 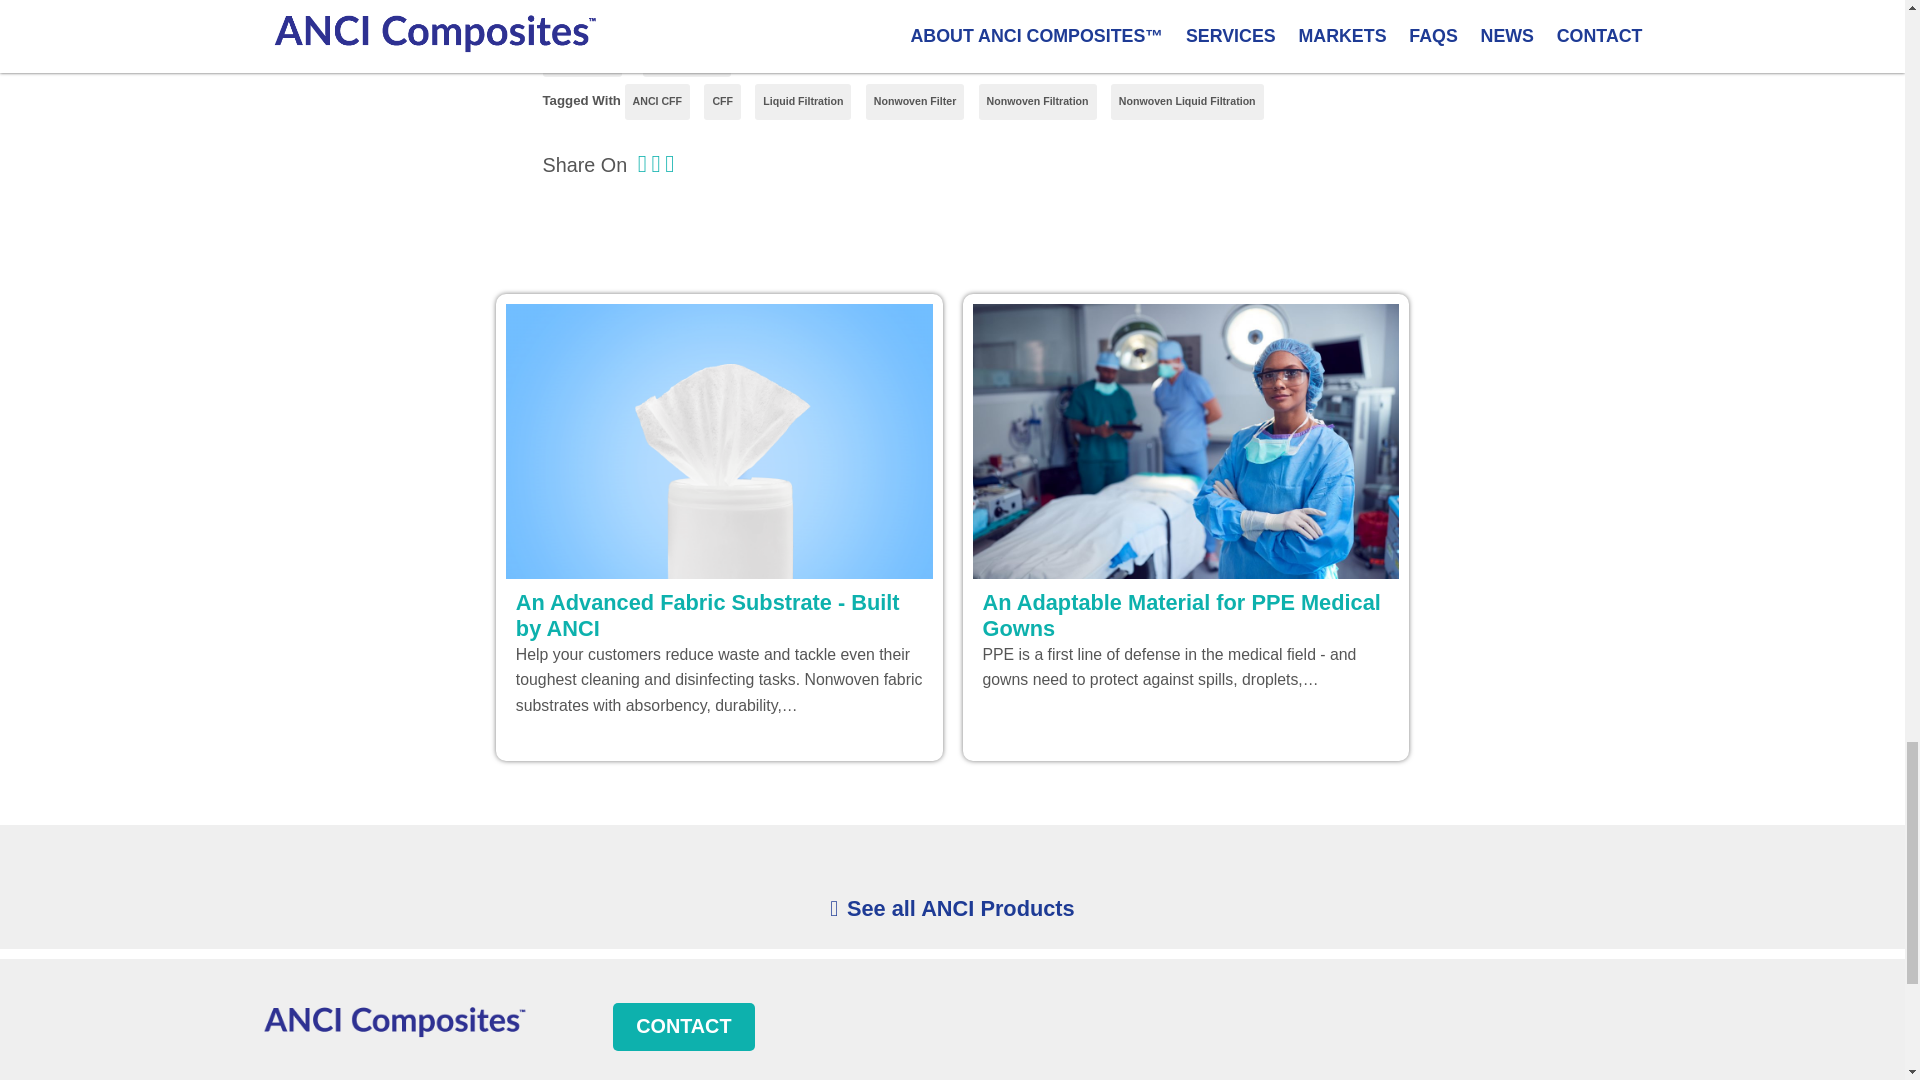 I want to click on Nonwoven Filtration, so click(x=1038, y=102).